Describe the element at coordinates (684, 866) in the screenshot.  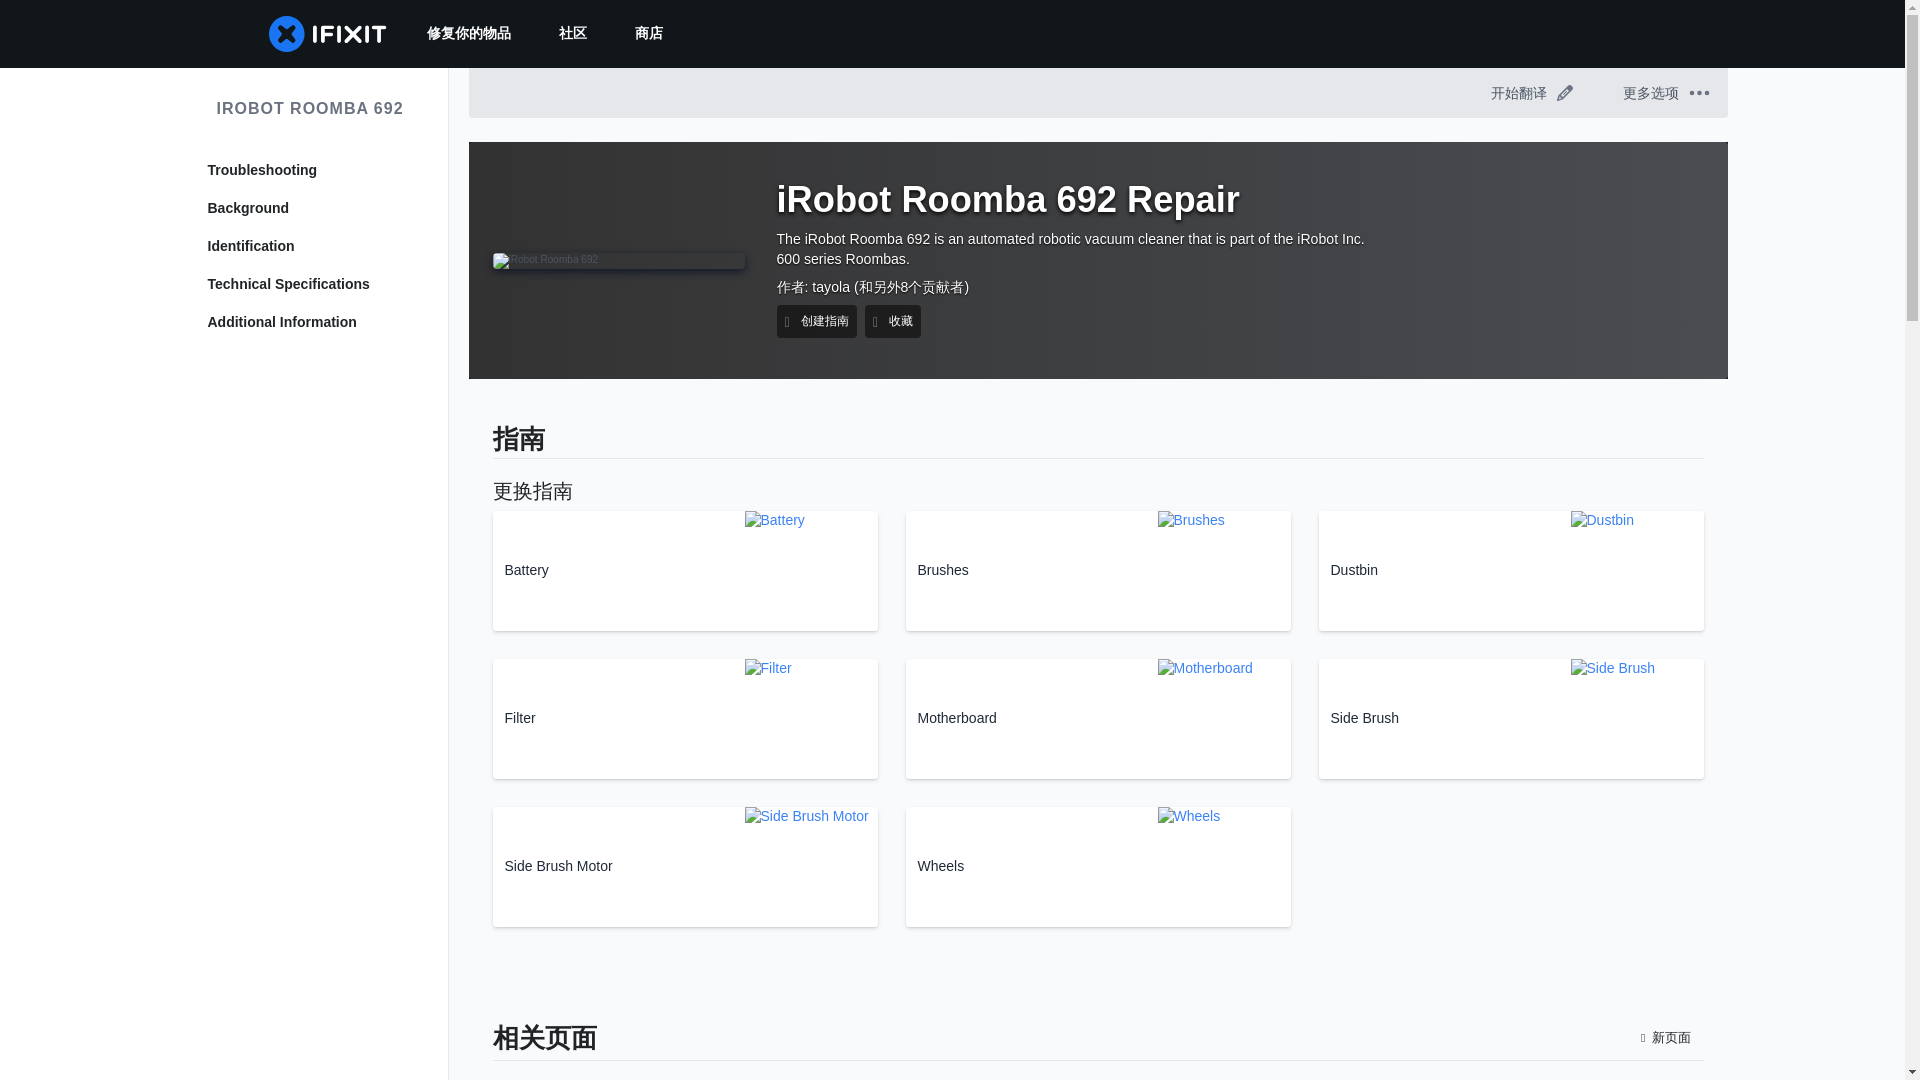
I see `Side Brush Motor` at that location.